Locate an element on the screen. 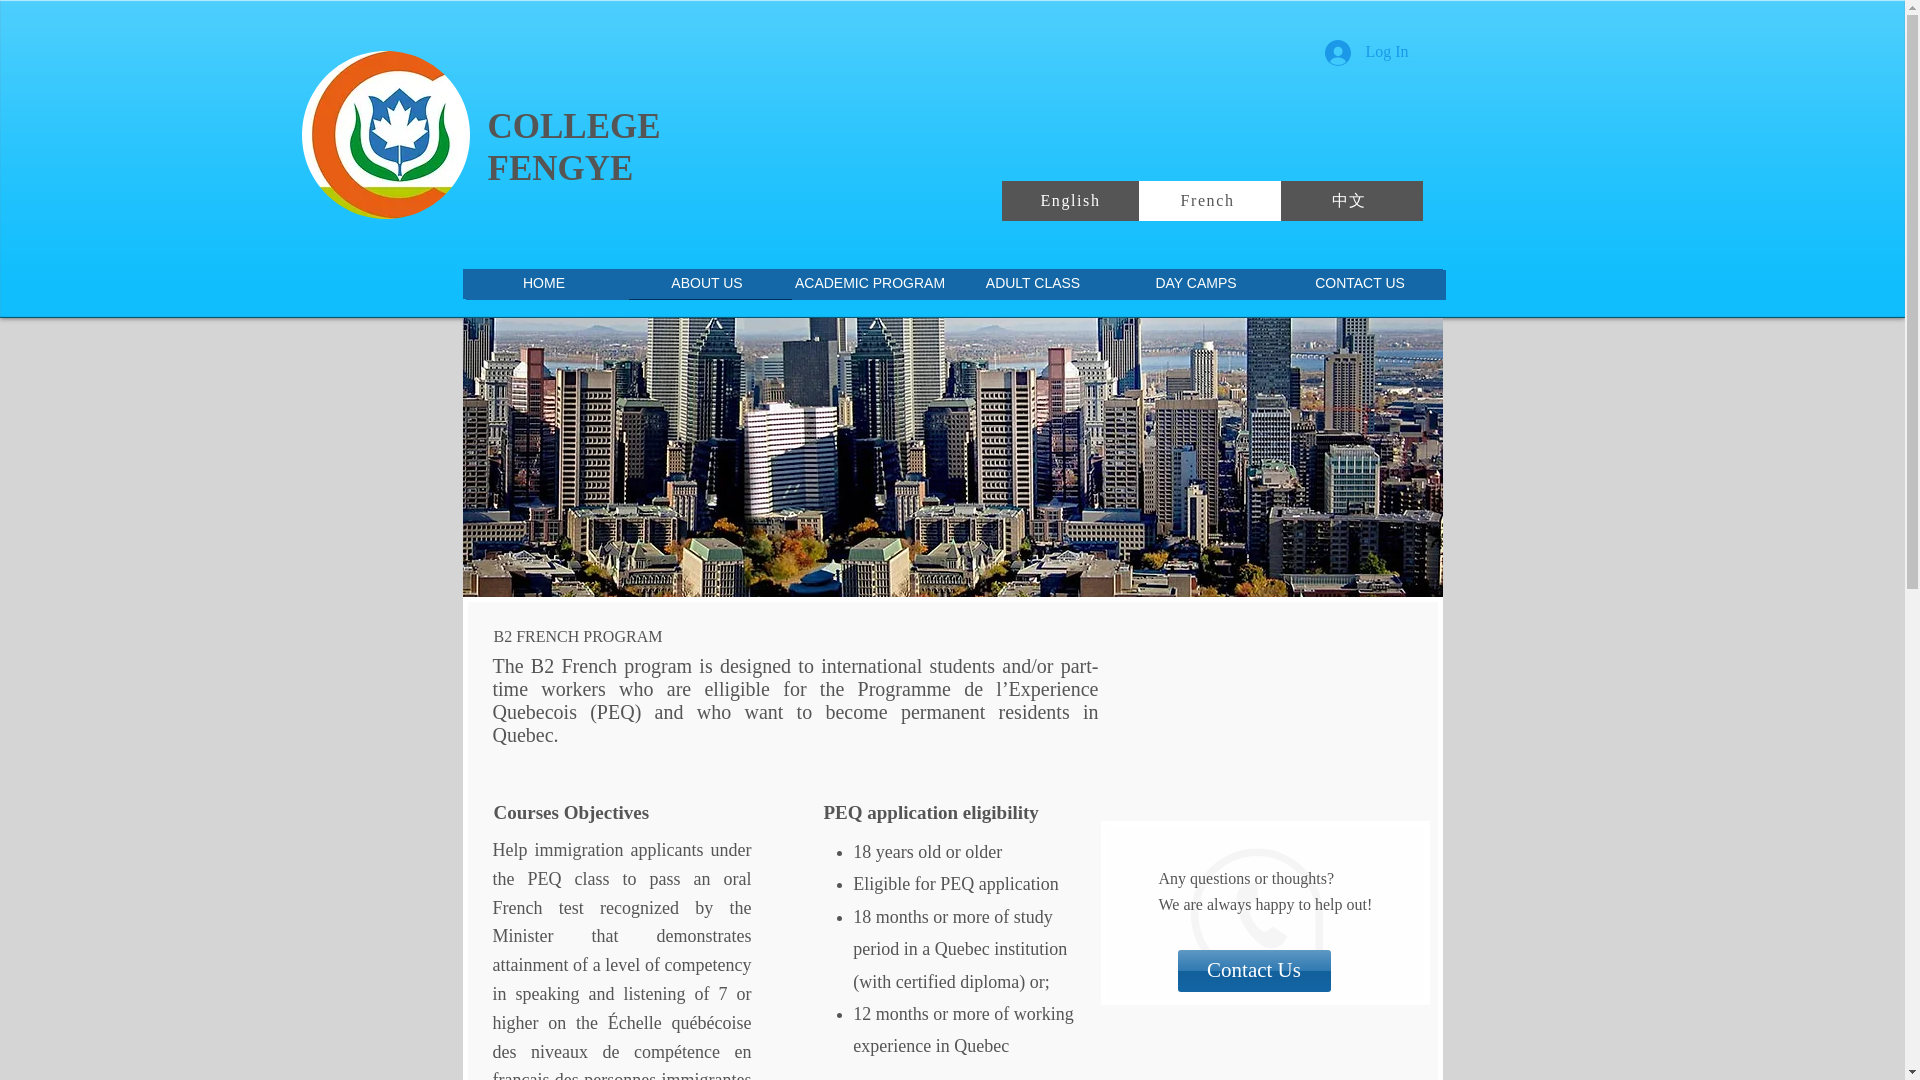 This screenshot has width=1920, height=1080. HOME is located at coordinates (544, 284).